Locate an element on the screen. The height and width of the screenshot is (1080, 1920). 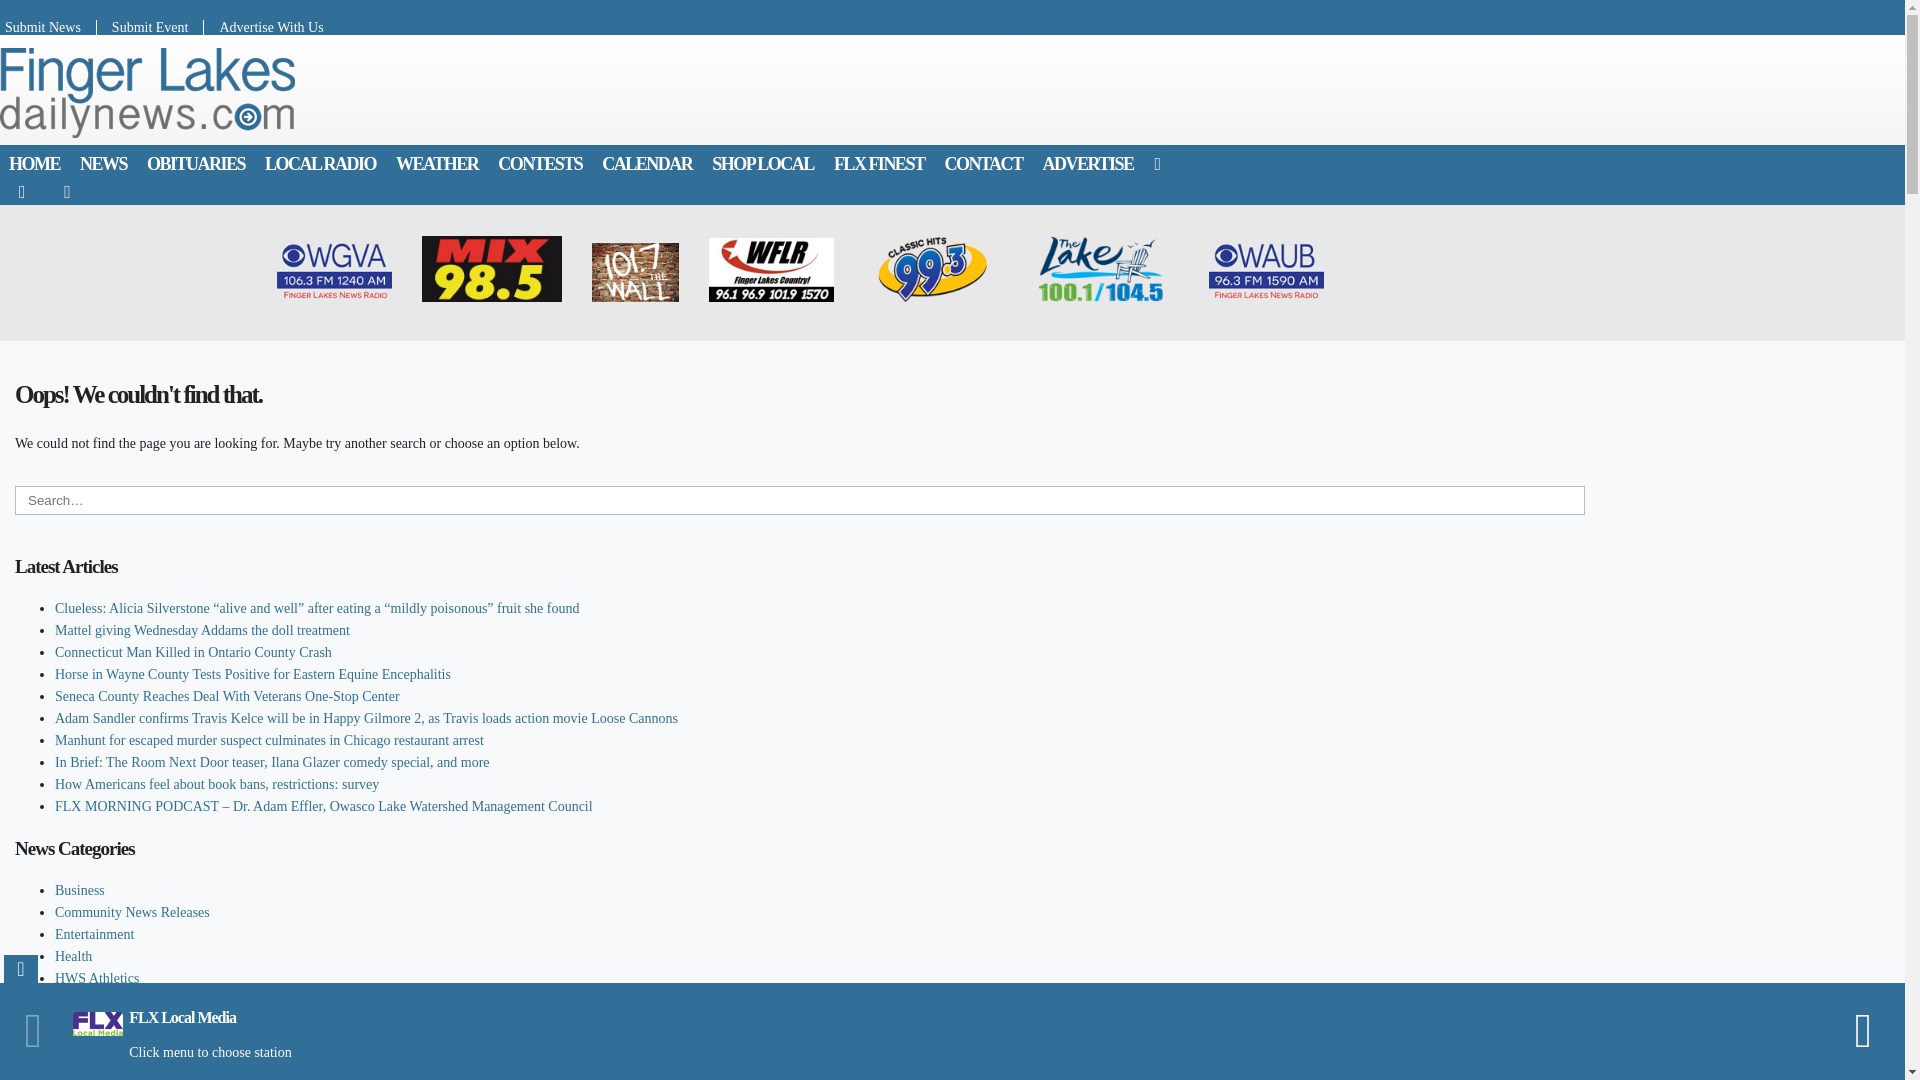
3rd party ad content is located at coordinates (962, 90).